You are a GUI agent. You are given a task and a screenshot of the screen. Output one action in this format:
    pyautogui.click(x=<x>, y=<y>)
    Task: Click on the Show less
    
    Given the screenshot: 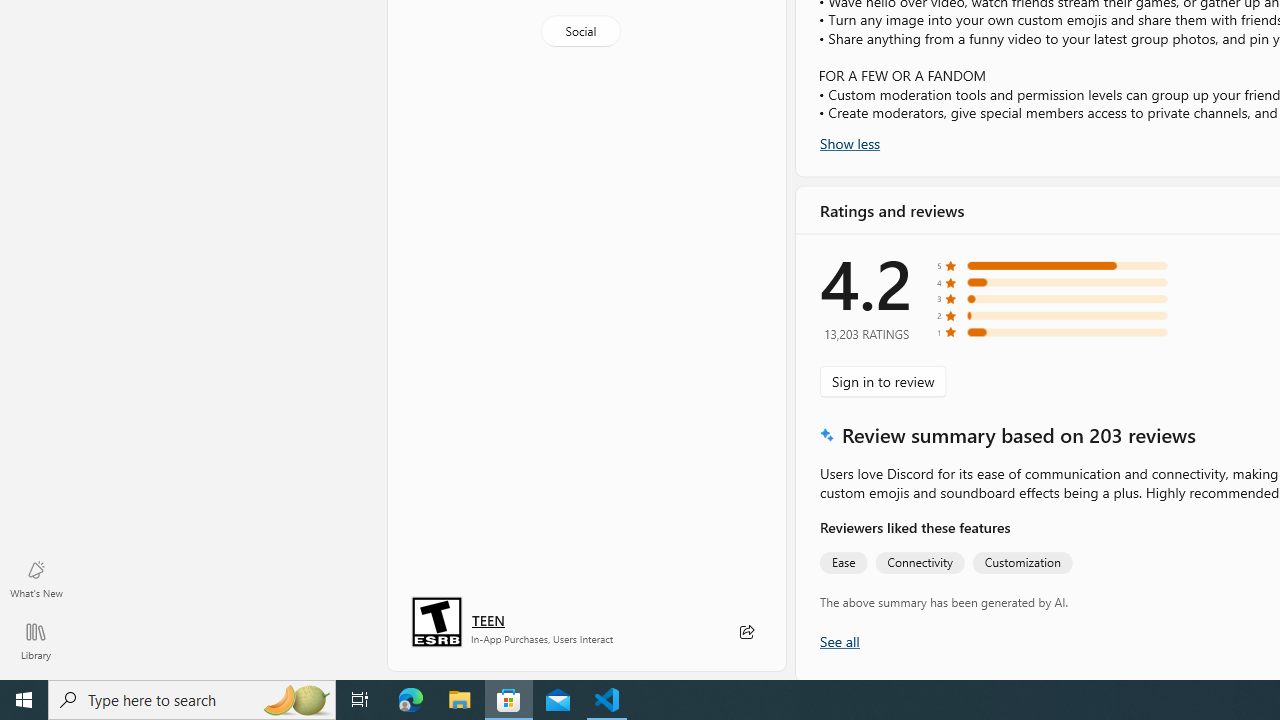 What is the action you would take?
    pyautogui.click(x=850, y=142)
    